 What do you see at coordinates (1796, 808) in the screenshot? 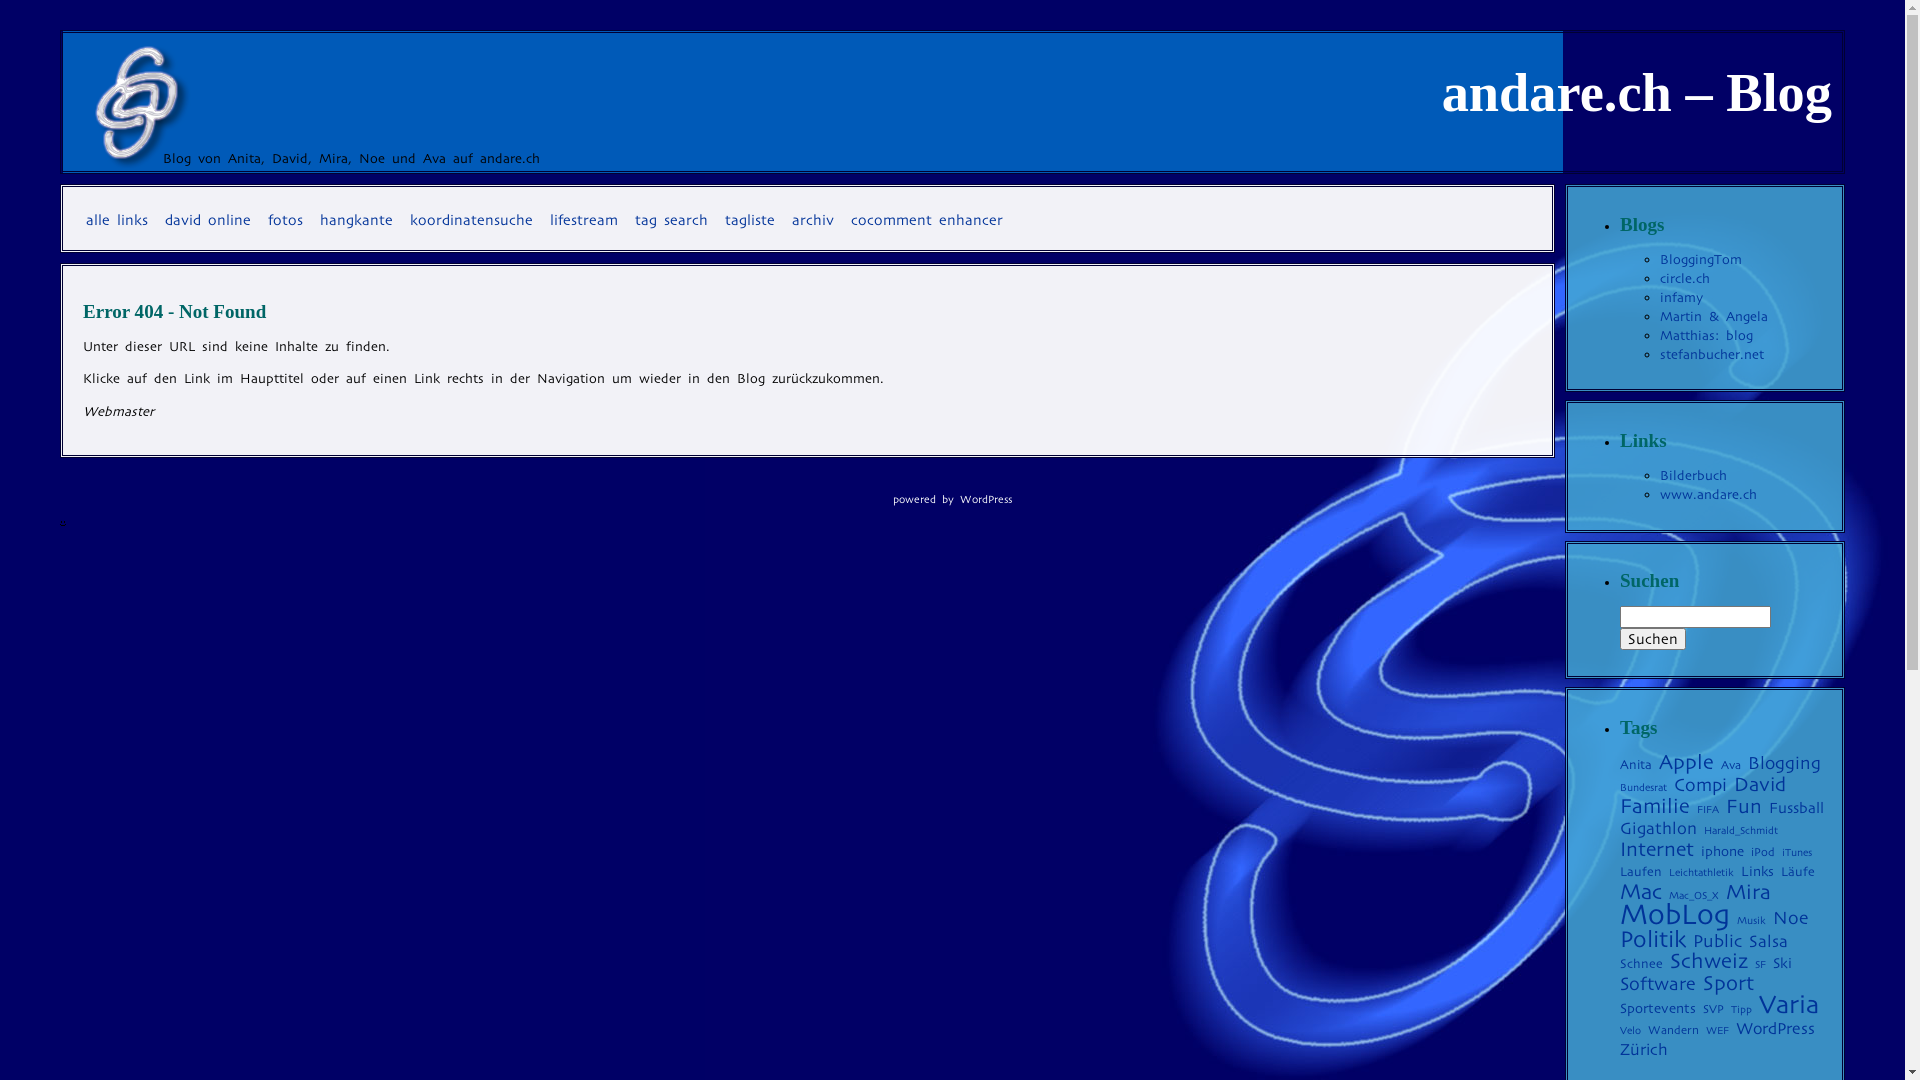
I see `Fussball` at bounding box center [1796, 808].